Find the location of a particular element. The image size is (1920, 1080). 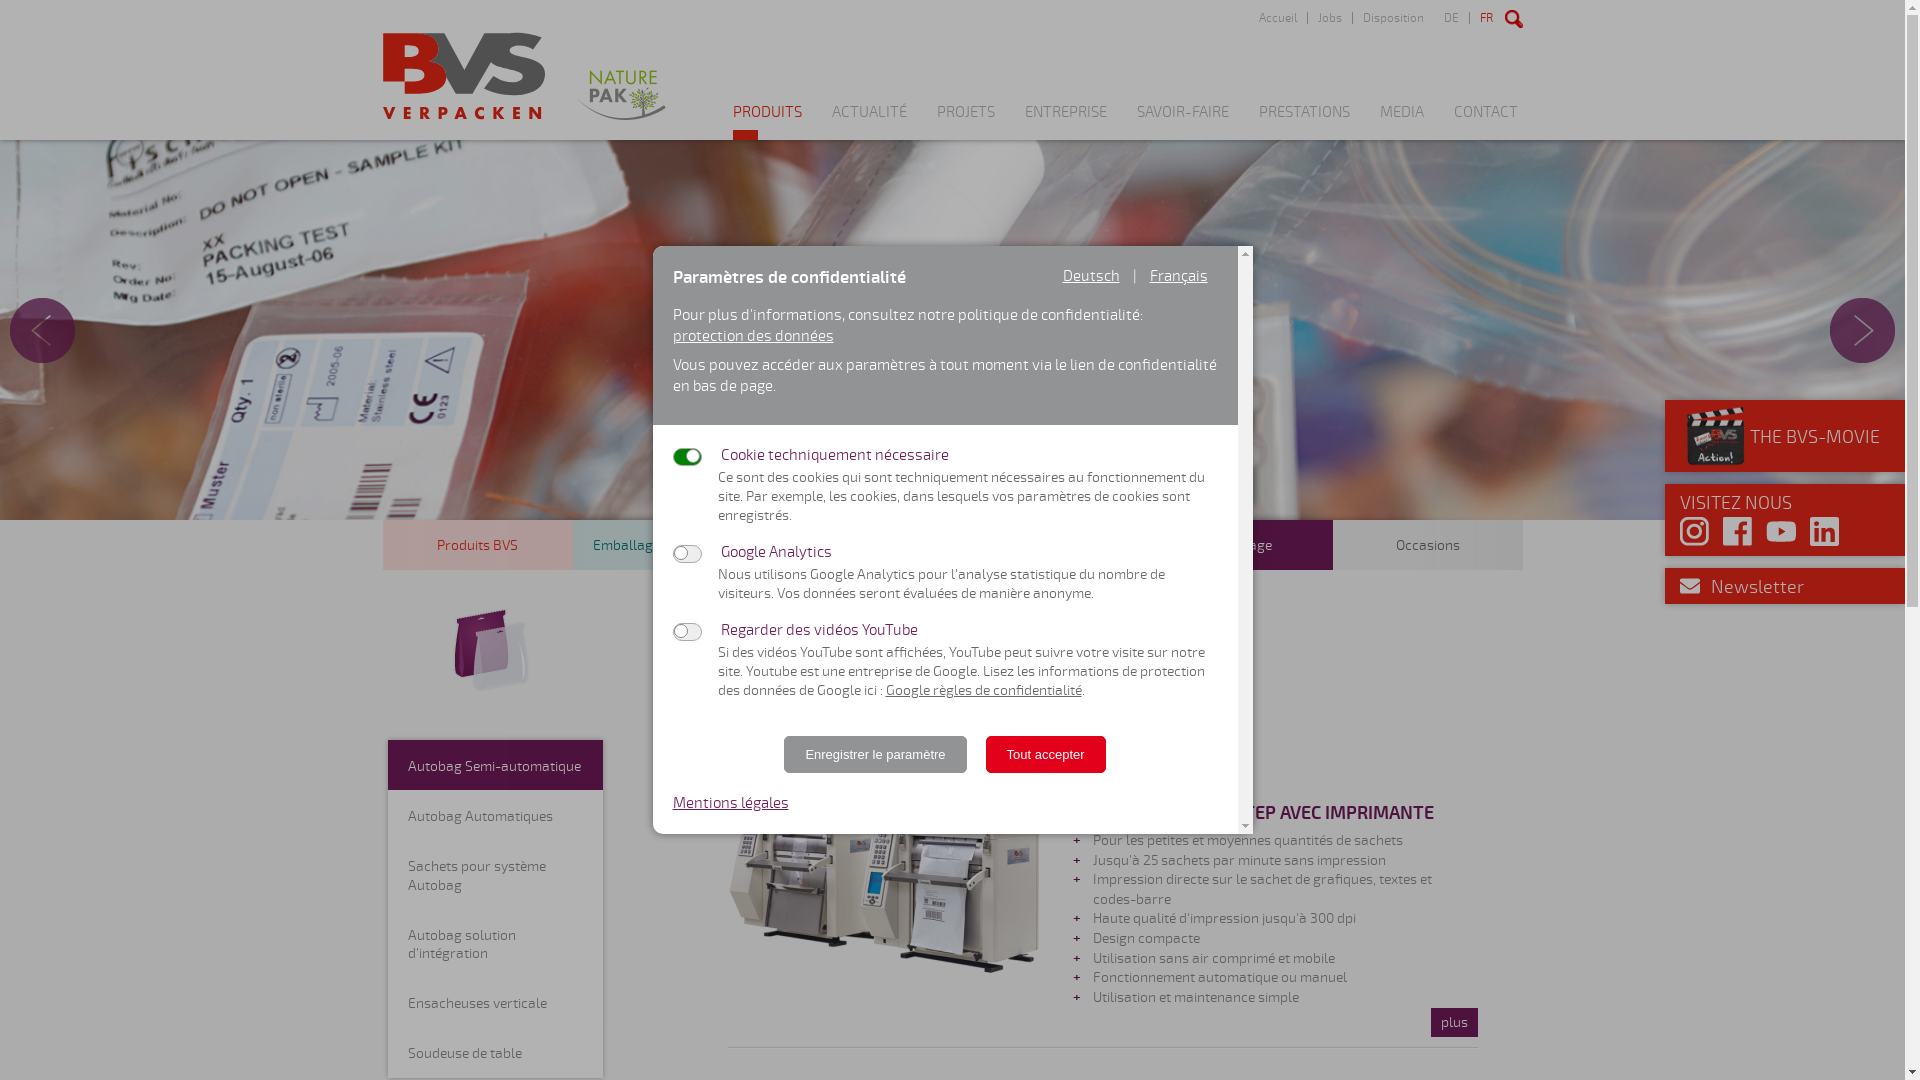

DE is located at coordinates (1452, 18).